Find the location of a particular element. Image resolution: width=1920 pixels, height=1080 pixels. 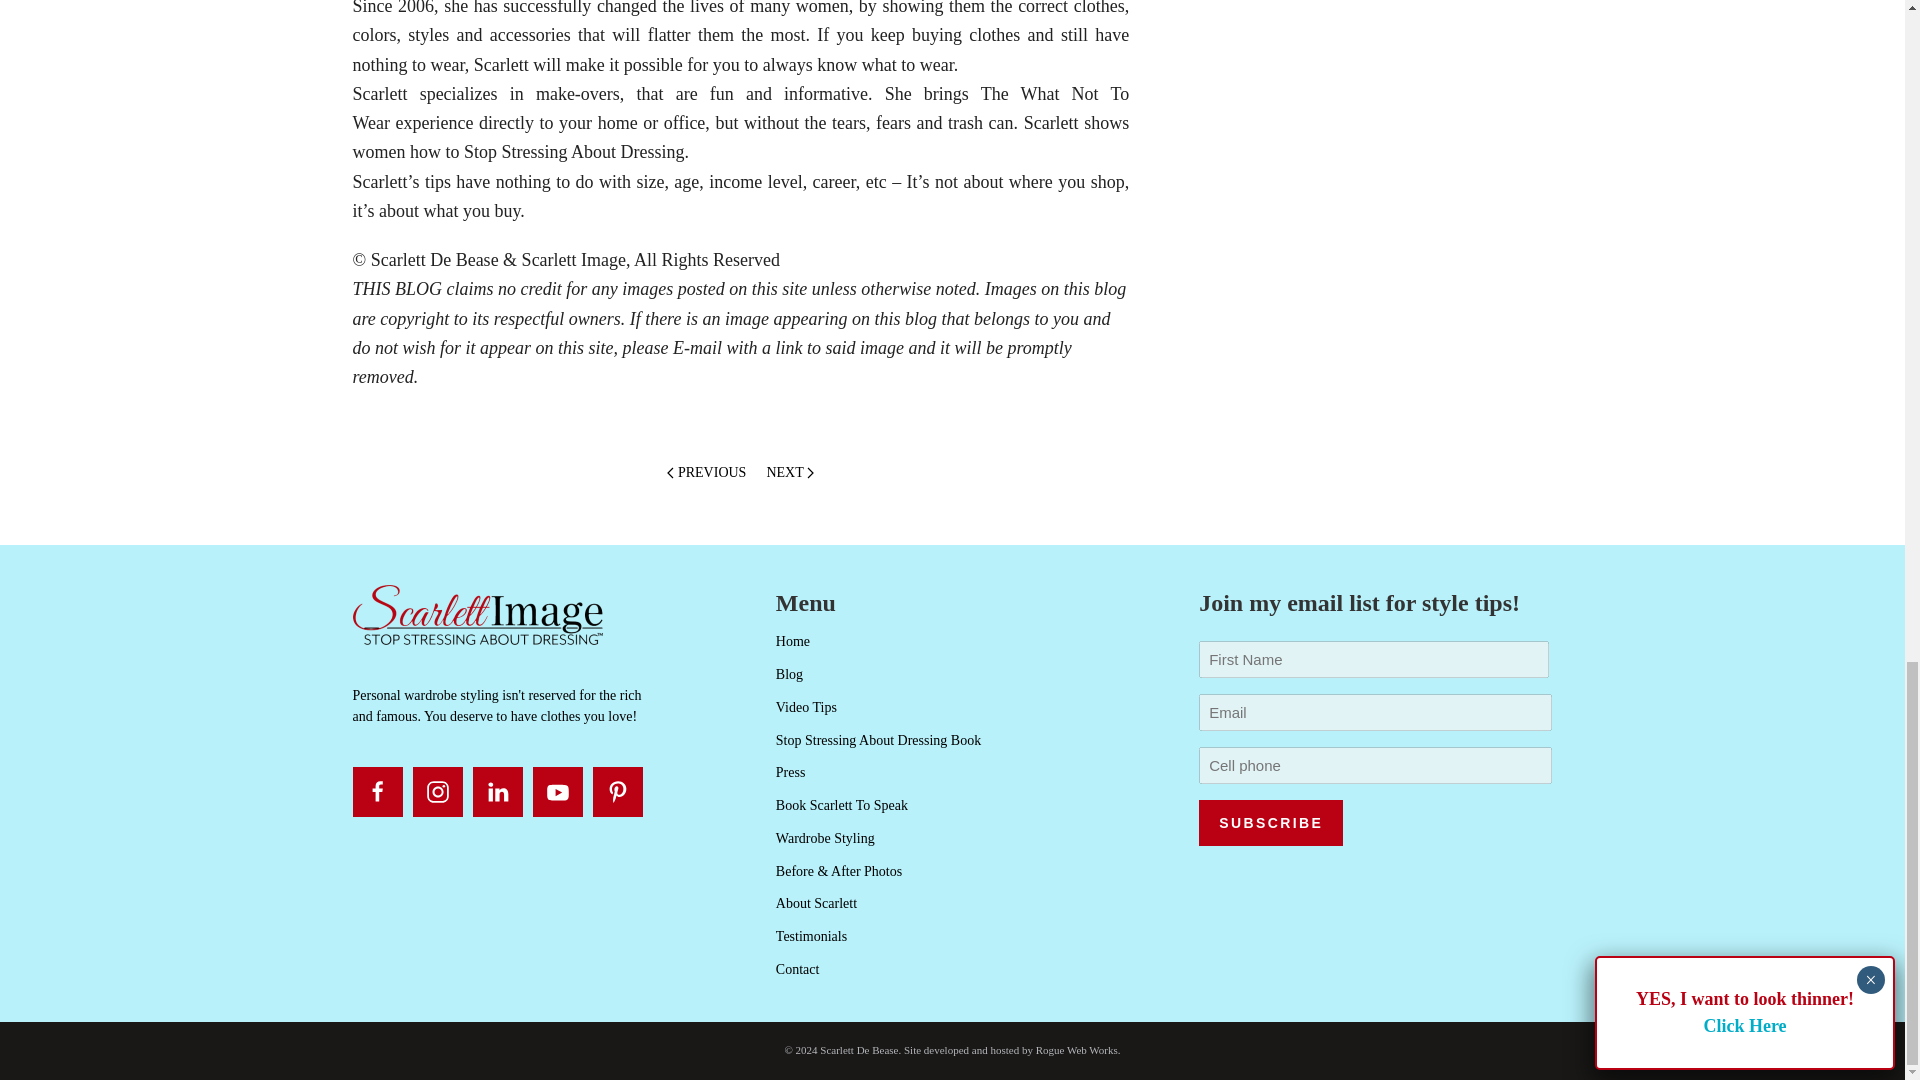

NEXT is located at coordinates (790, 474).